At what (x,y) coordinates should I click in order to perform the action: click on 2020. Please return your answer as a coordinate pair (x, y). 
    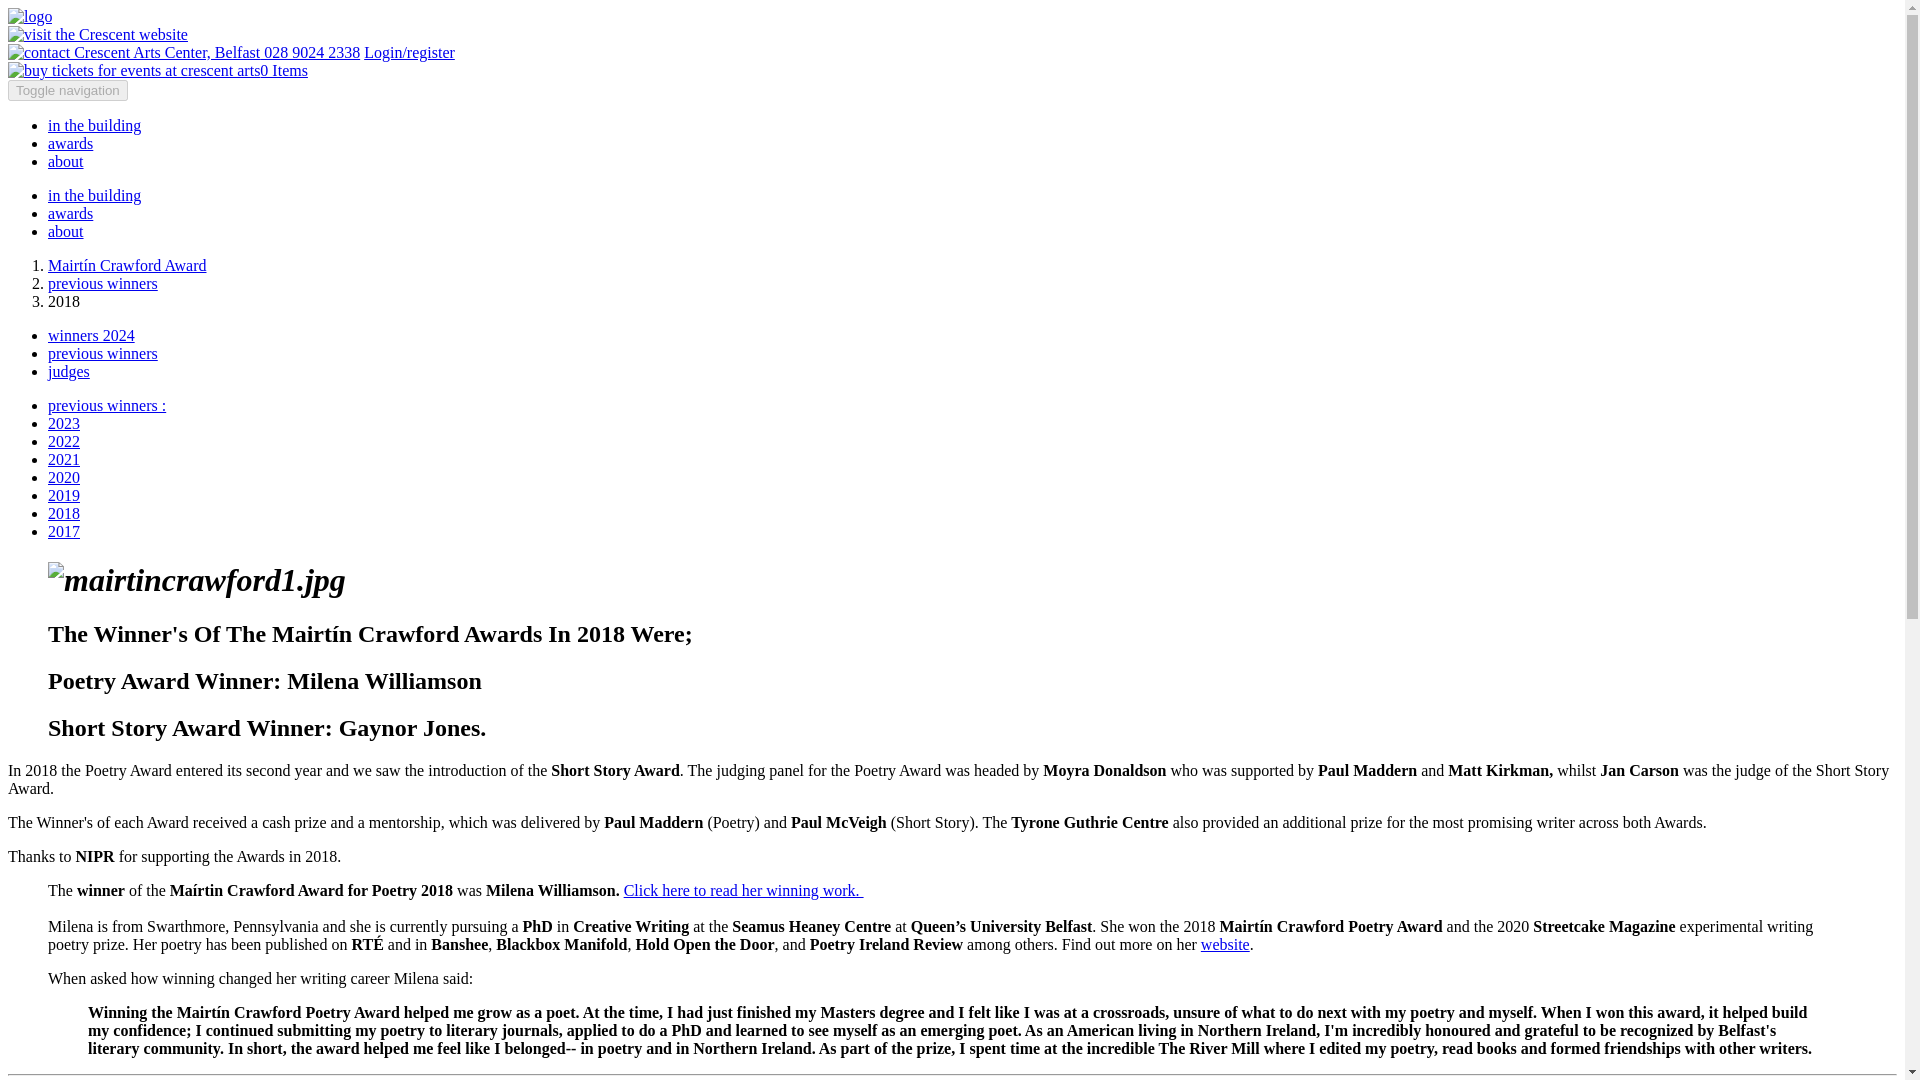
    Looking at the image, I should click on (64, 477).